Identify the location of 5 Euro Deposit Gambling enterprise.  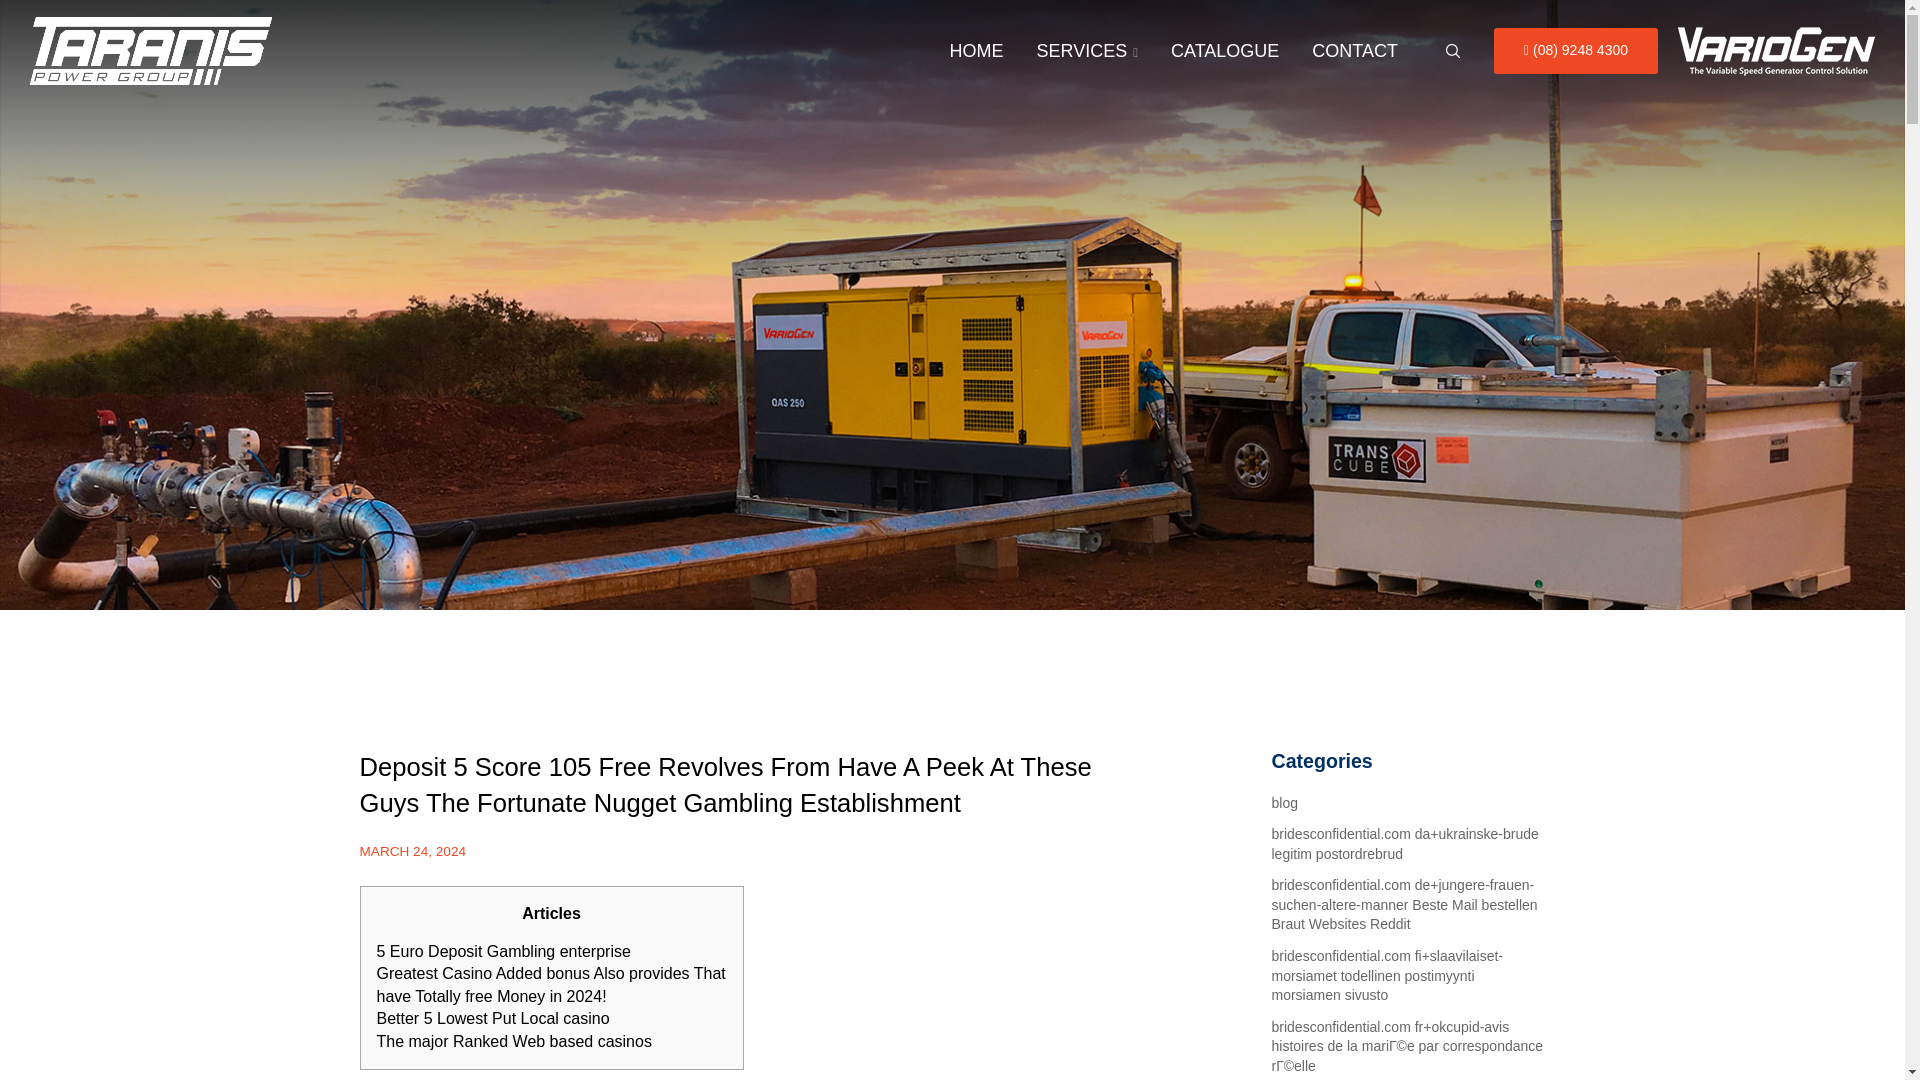
(502, 951).